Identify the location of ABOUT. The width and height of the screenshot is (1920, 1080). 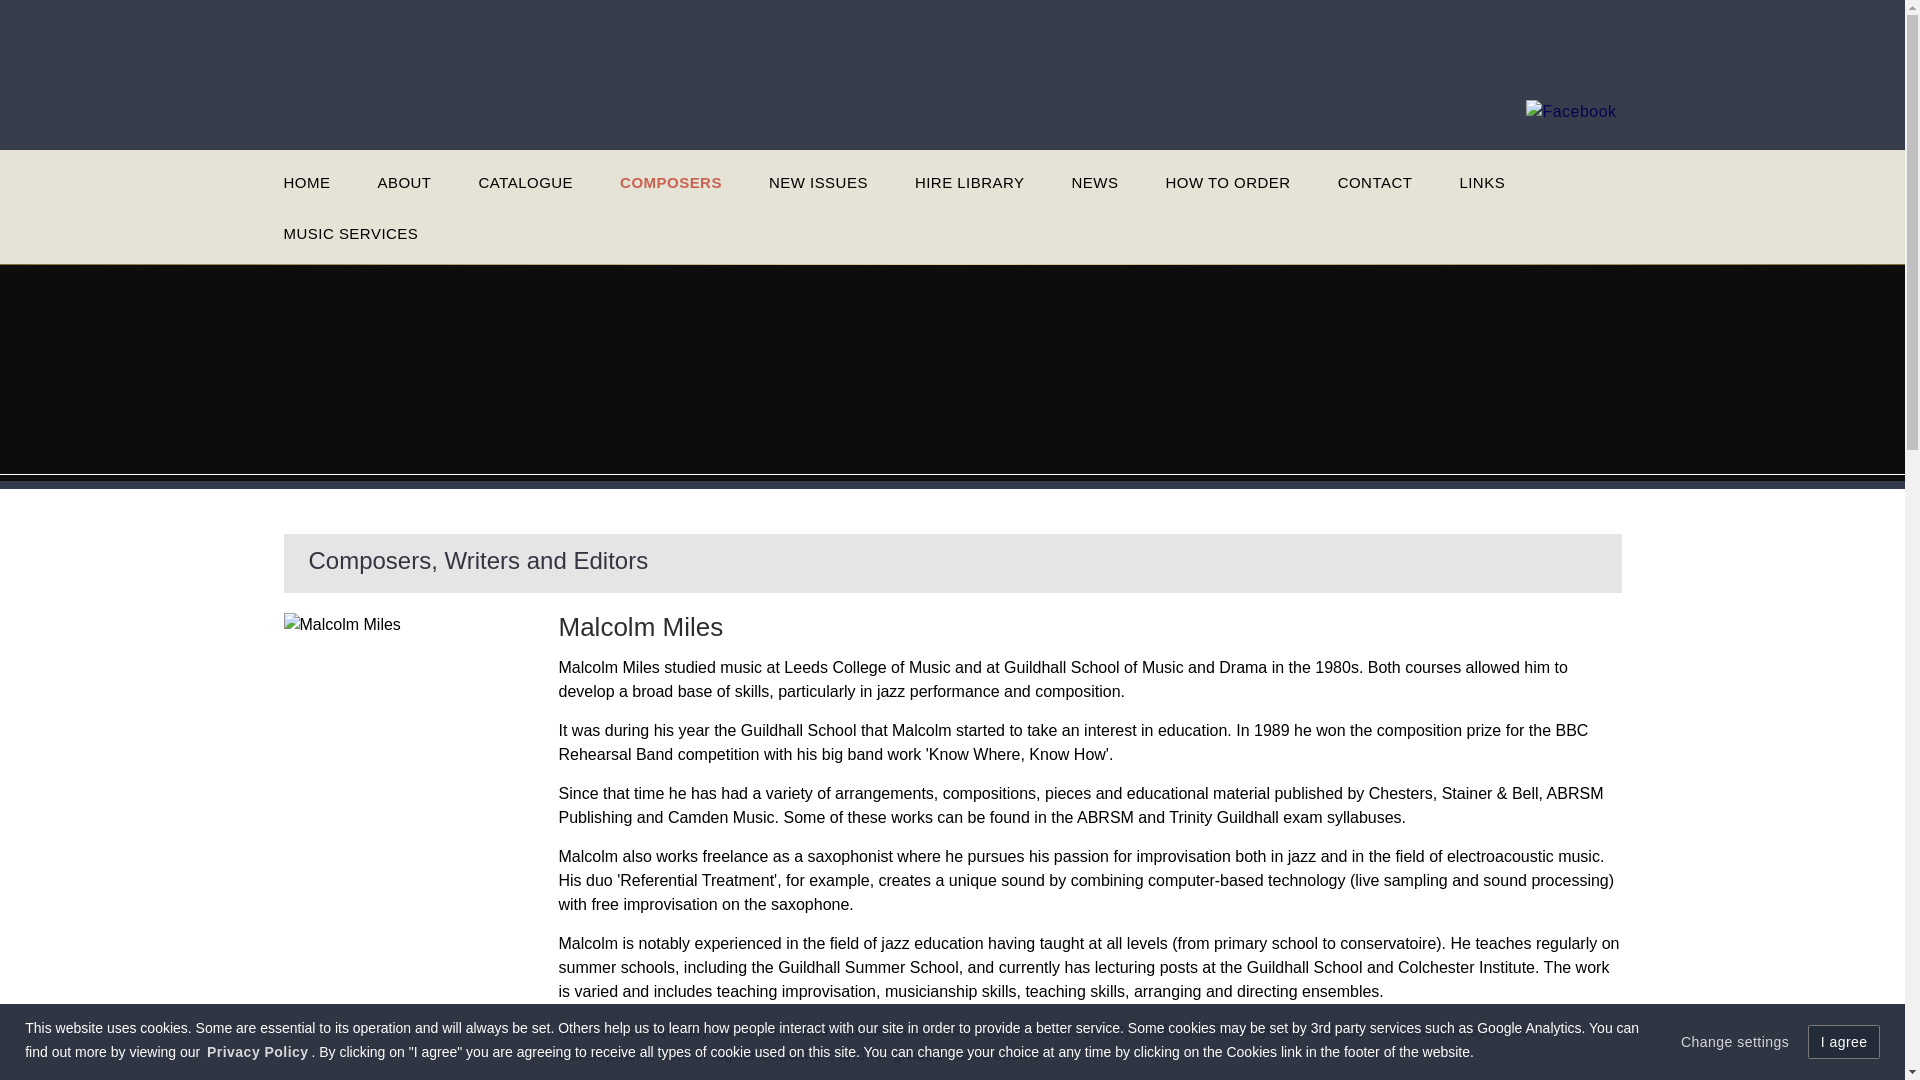
(403, 185).